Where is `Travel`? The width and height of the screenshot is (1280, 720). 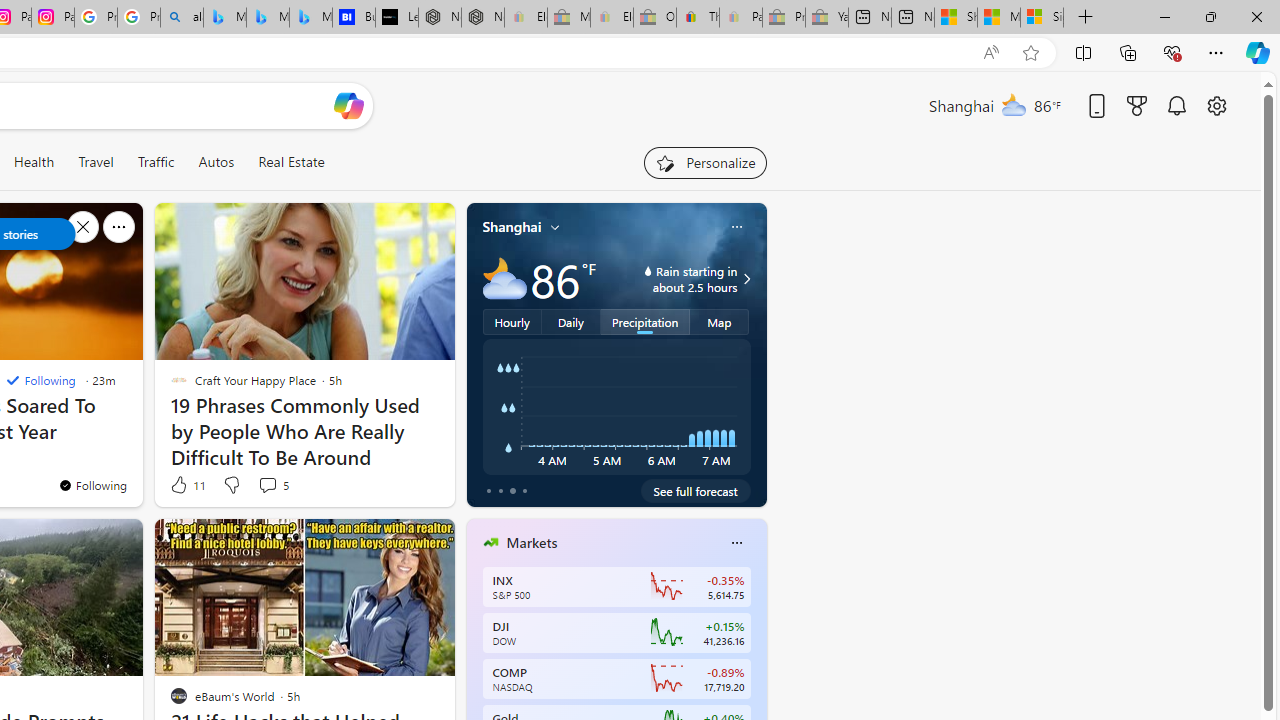
Travel is located at coordinates (96, 162).